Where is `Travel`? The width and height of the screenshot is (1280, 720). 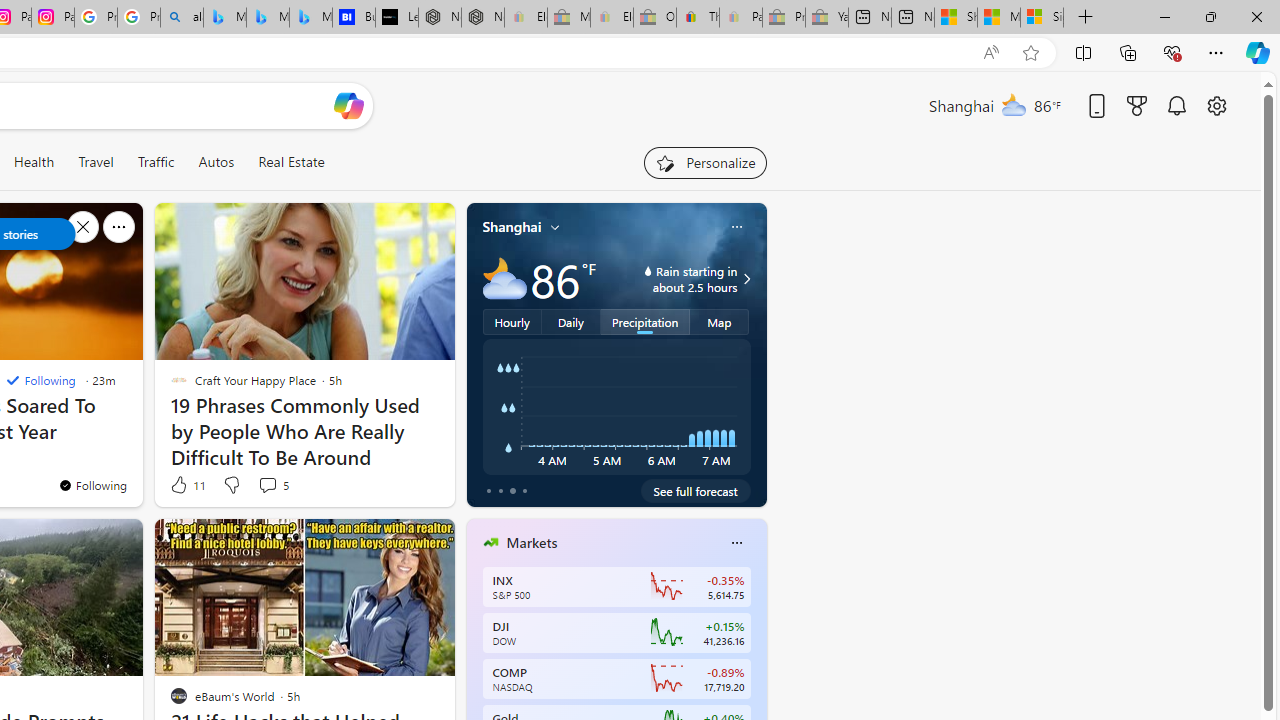
Travel is located at coordinates (96, 162).